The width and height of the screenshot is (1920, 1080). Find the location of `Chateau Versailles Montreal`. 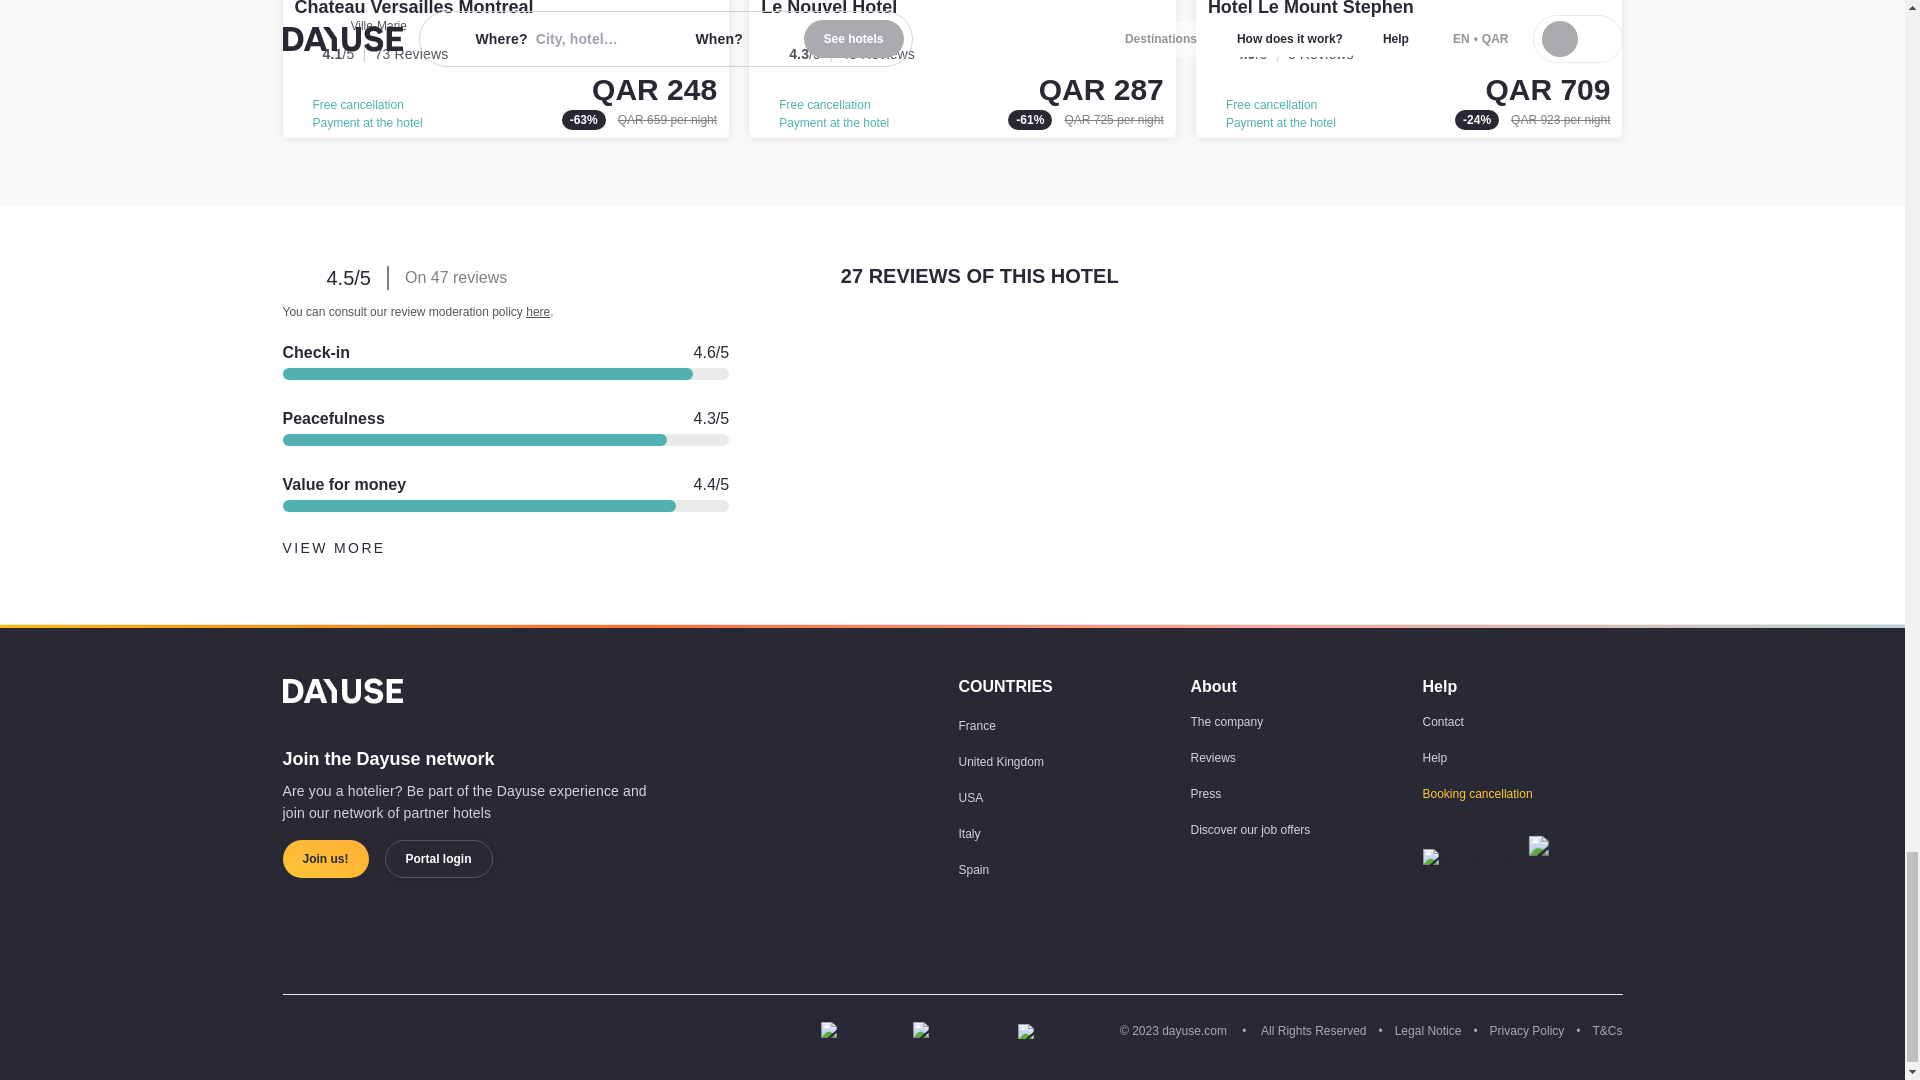

Chateau Versailles Montreal is located at coordinates (413, 8).